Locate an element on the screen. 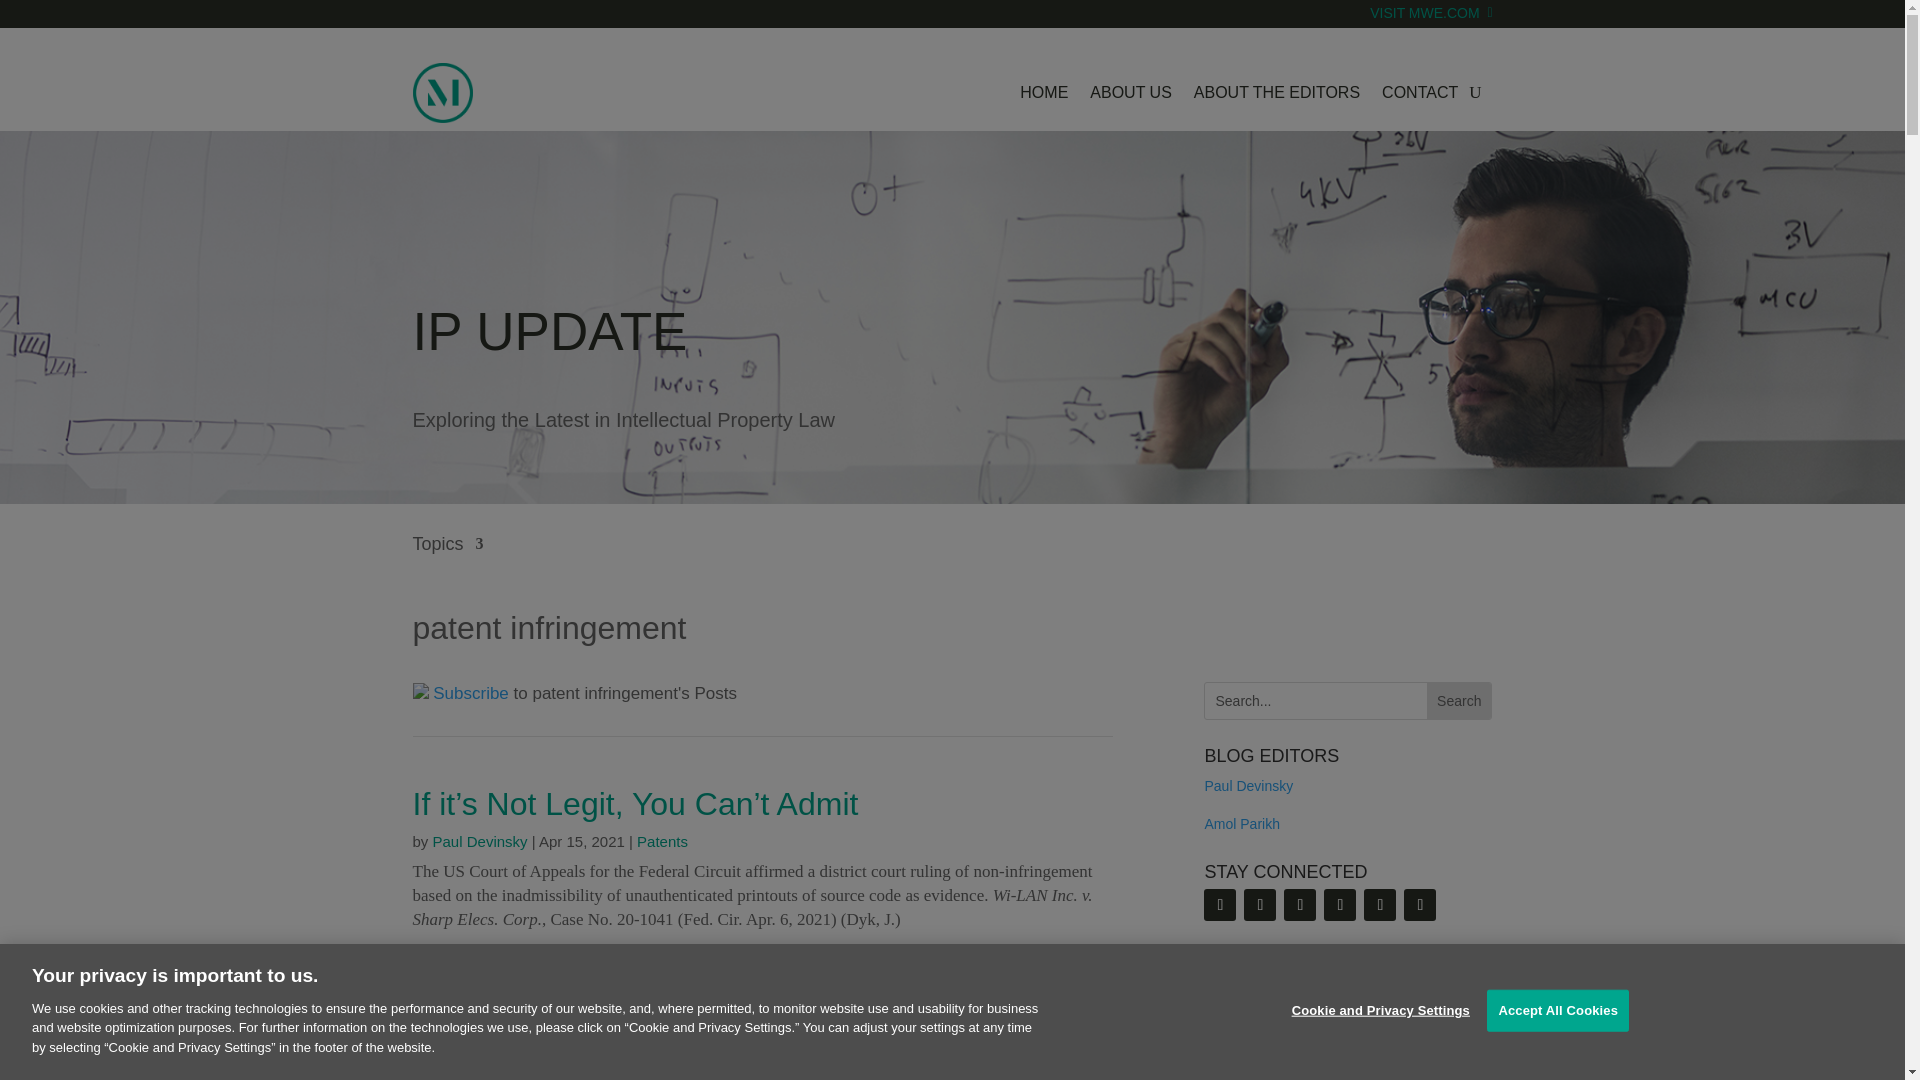  Search is located at coordinates (1458, 700).